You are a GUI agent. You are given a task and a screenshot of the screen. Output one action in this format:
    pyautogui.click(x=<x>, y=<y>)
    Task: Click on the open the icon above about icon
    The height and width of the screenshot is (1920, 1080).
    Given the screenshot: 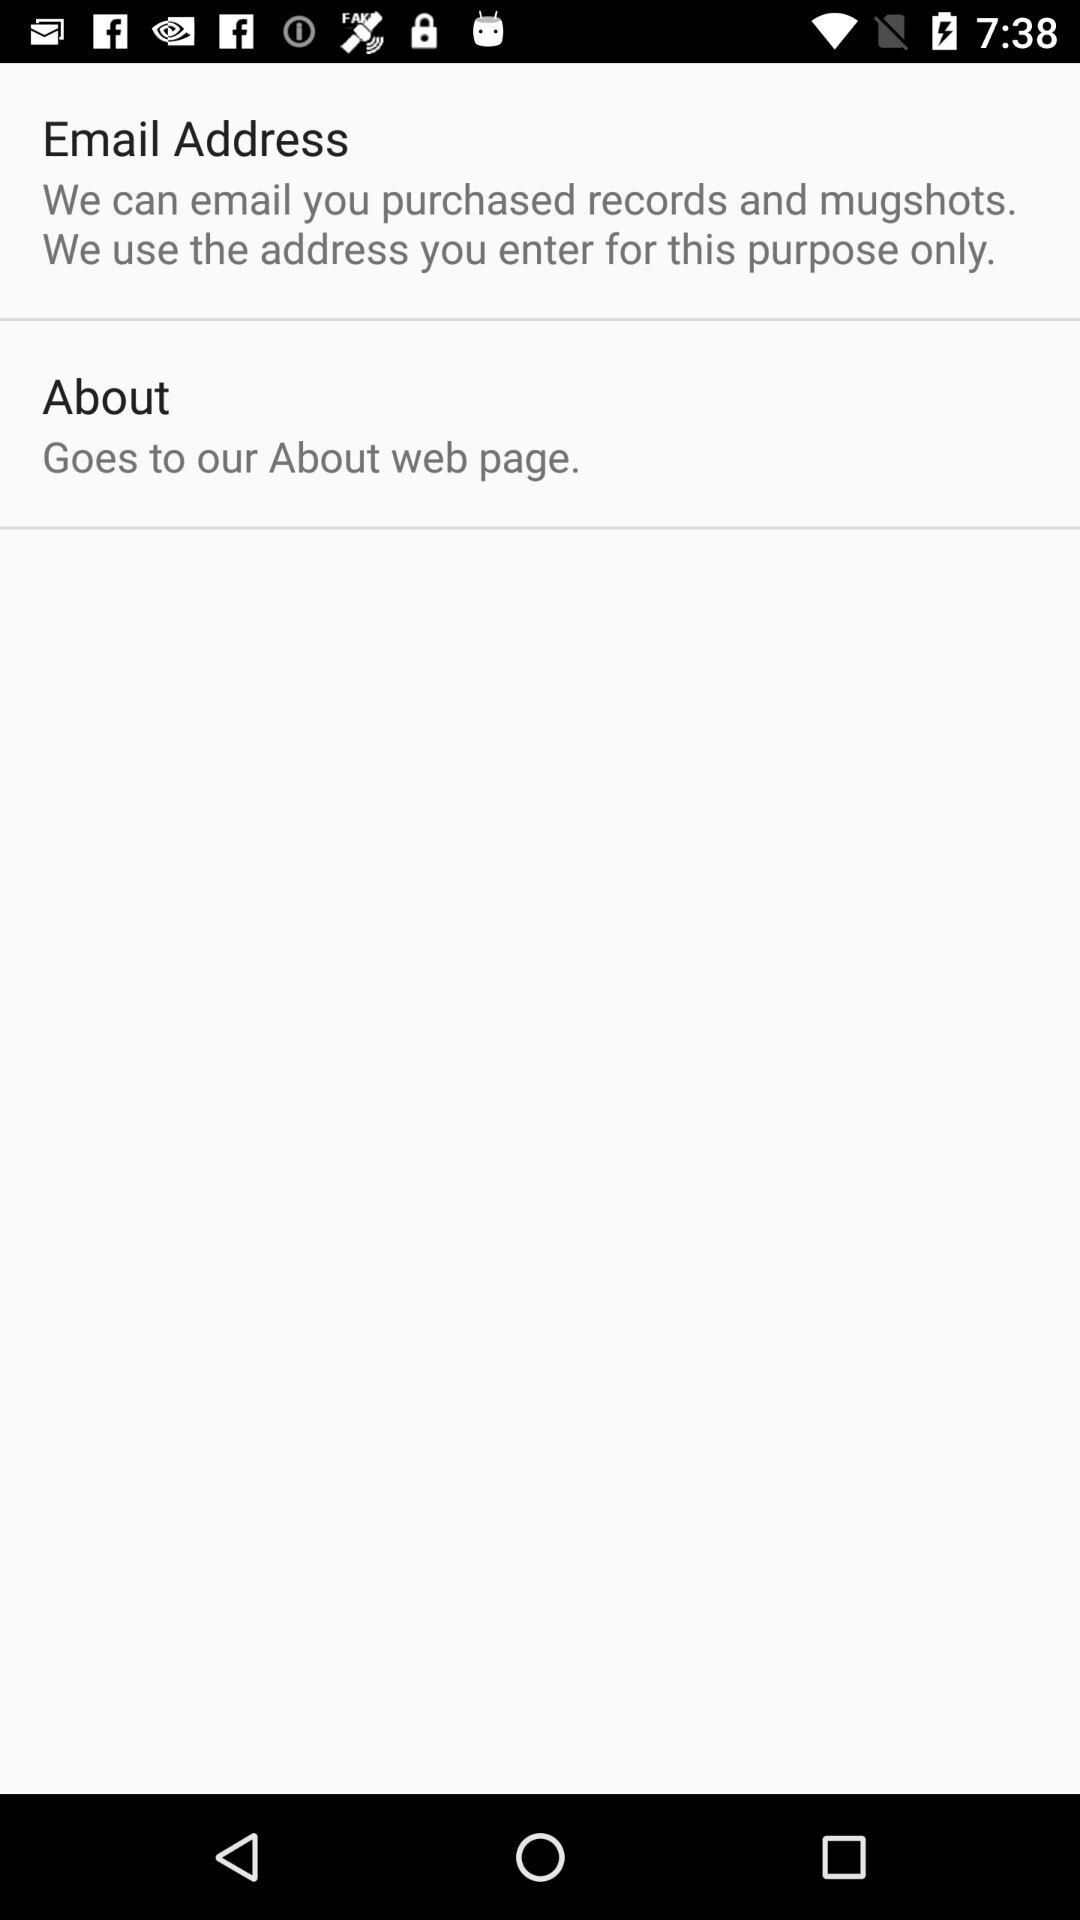 What is the action you would take?
    pyautogui.click(x=540, y=222)
    